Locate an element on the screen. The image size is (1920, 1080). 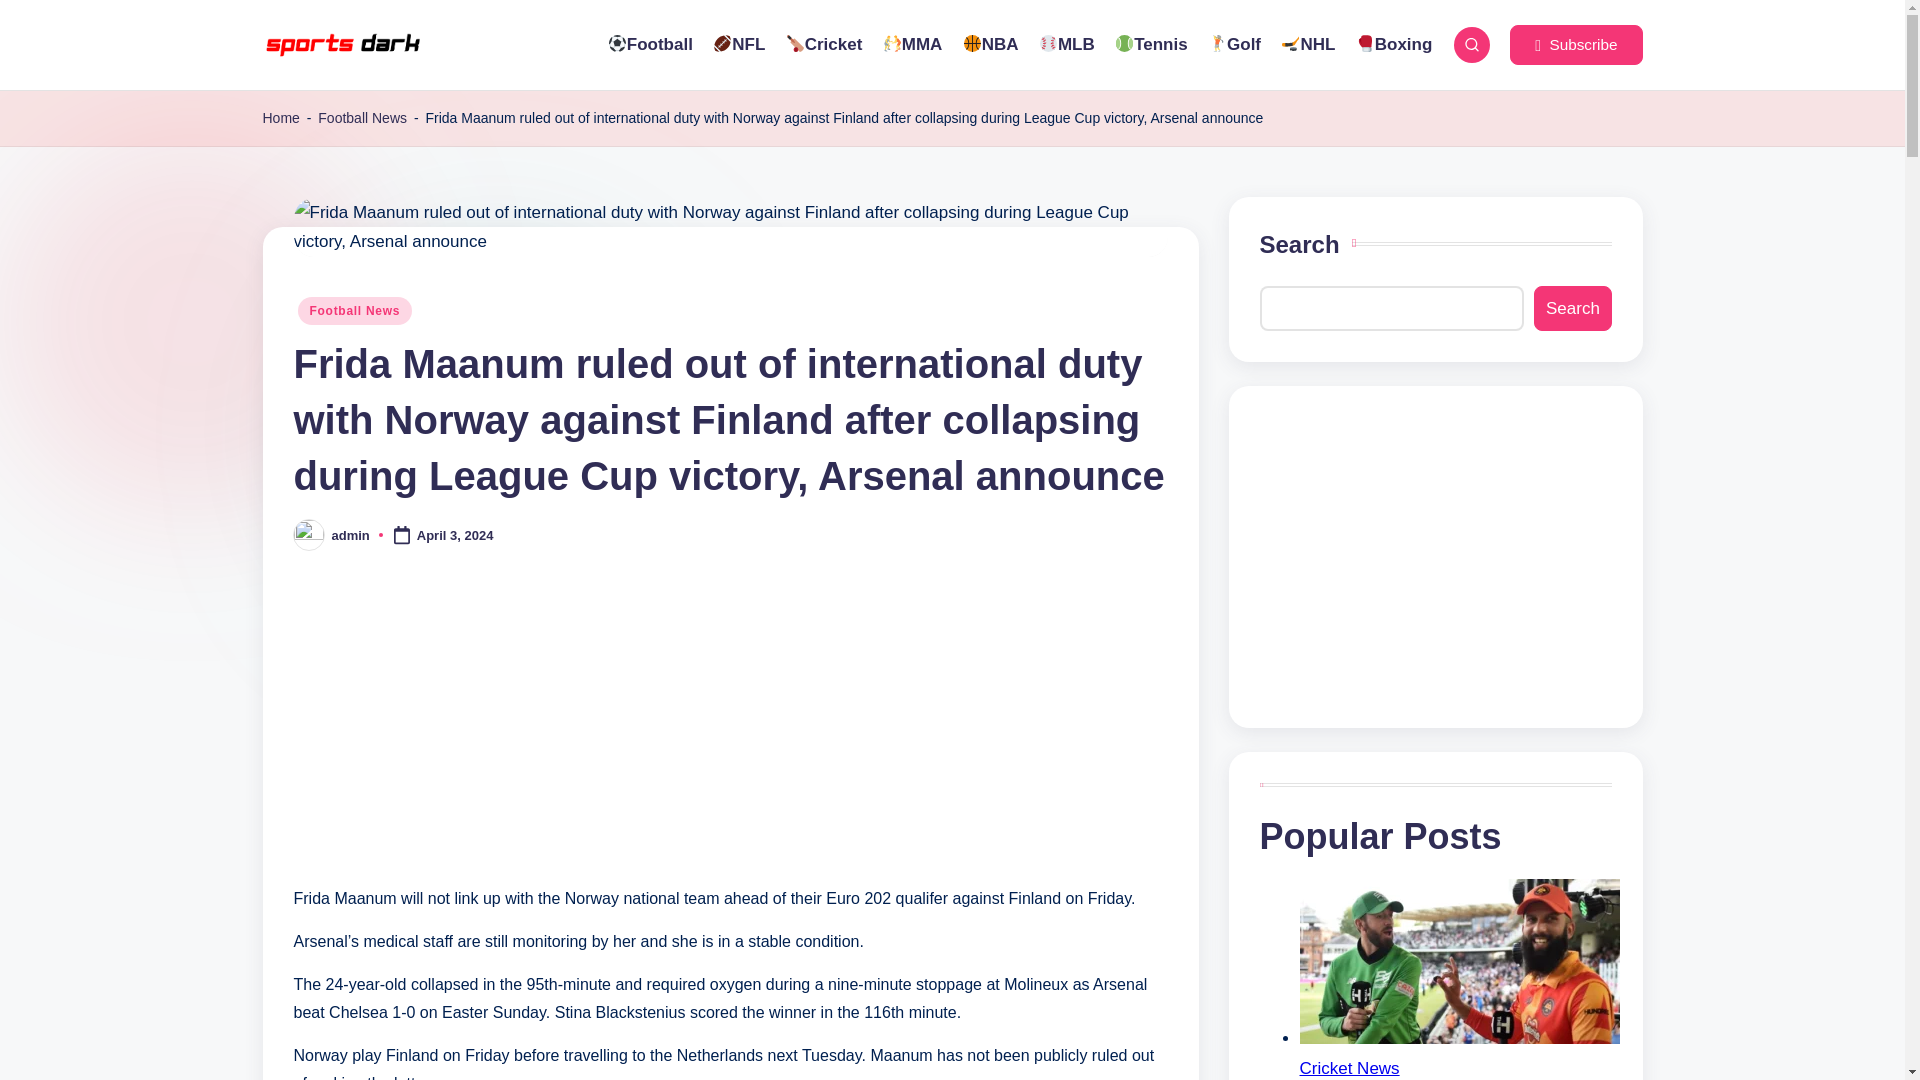
Tennis is located at coordinates (1152, 45).